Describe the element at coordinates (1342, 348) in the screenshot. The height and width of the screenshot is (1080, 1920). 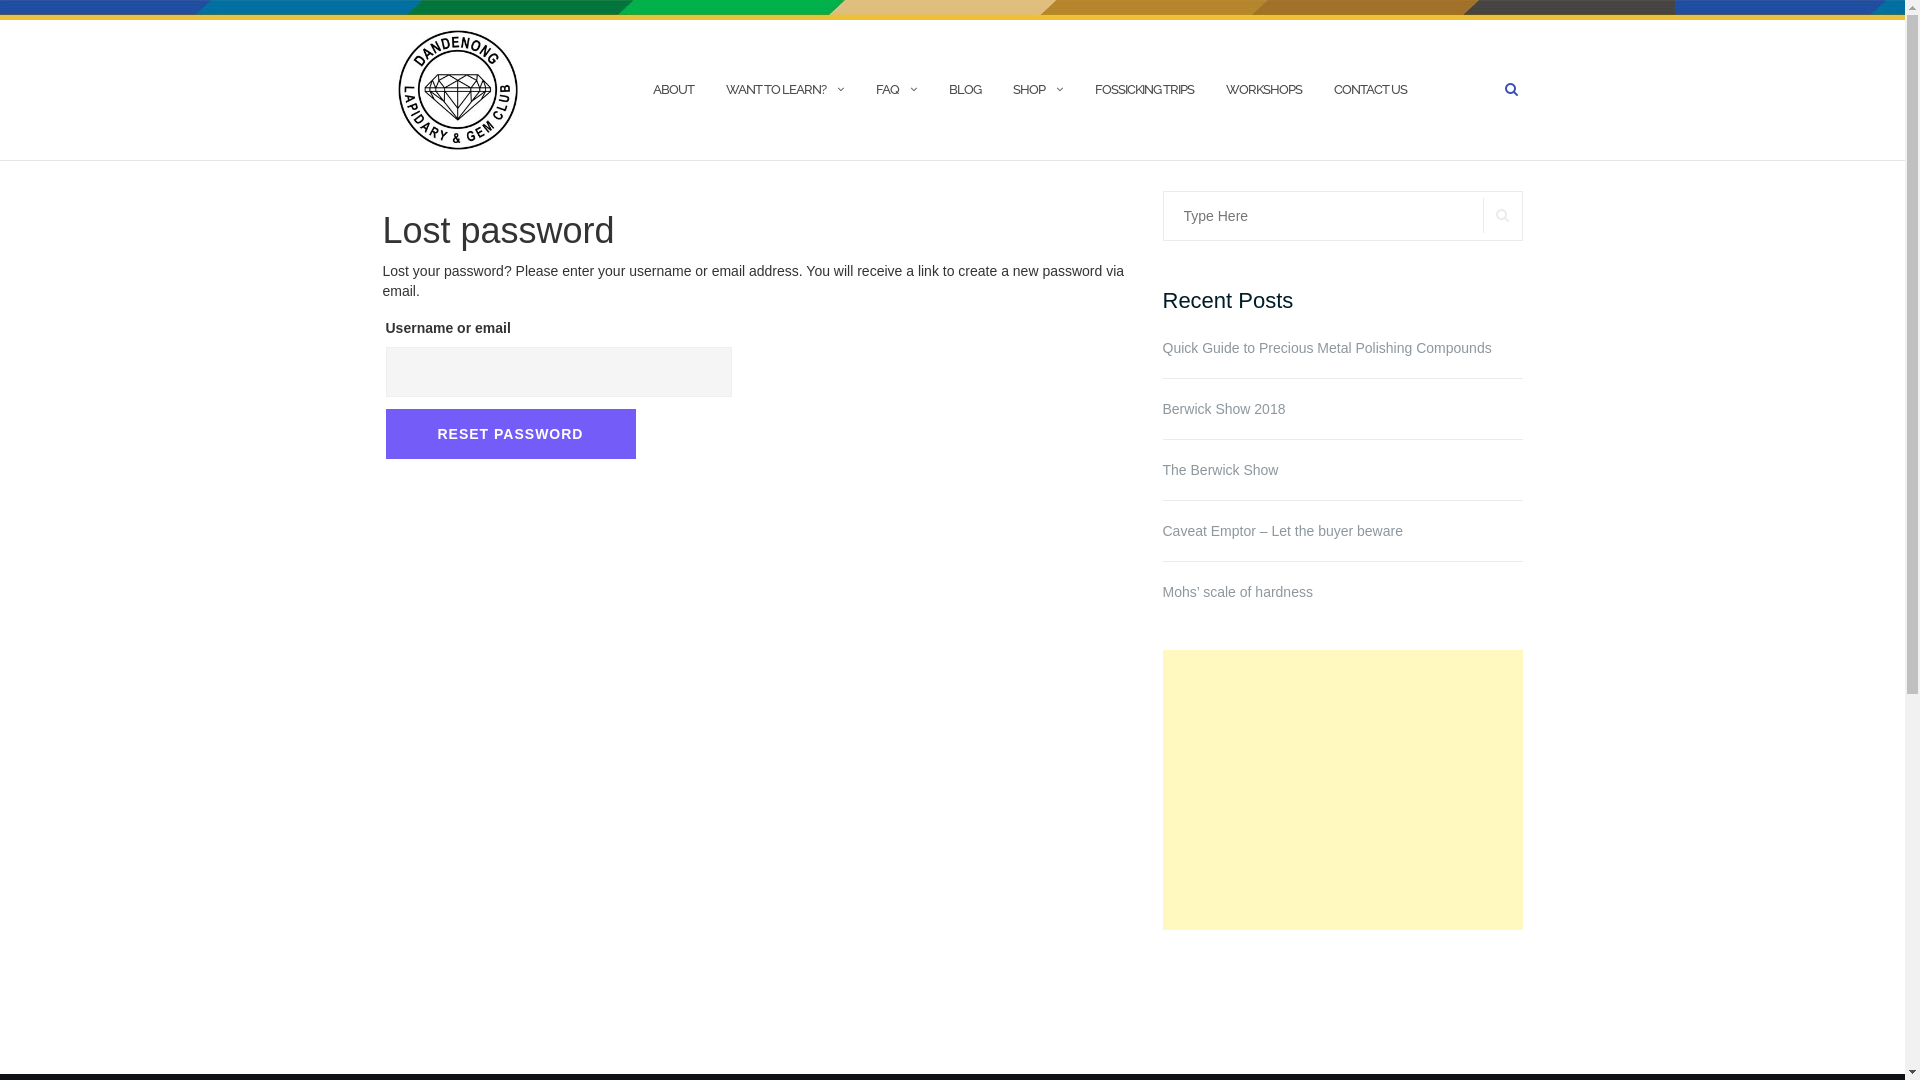
I see `Quick Guide to Precious Metal Polishing Compounds` at that location.